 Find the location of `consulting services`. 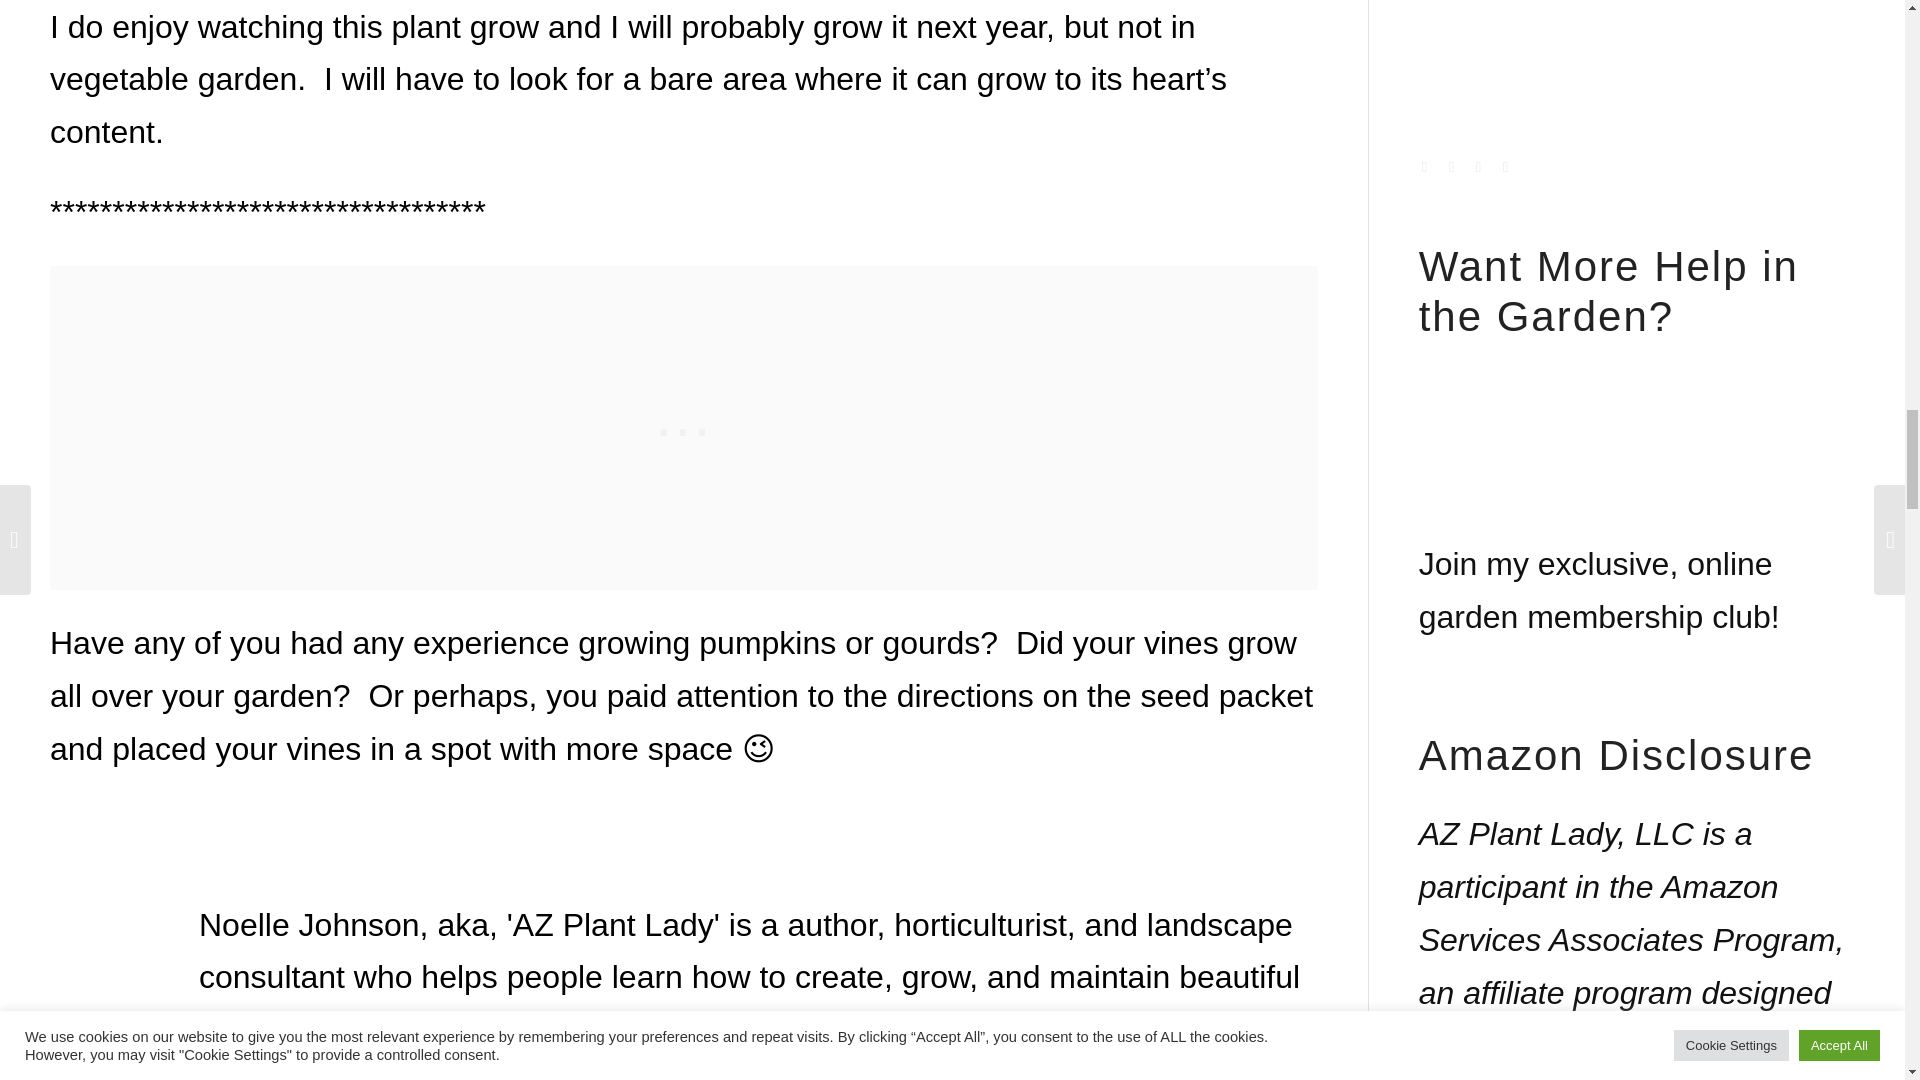

consulting services is located at coordinates (199, 1072).